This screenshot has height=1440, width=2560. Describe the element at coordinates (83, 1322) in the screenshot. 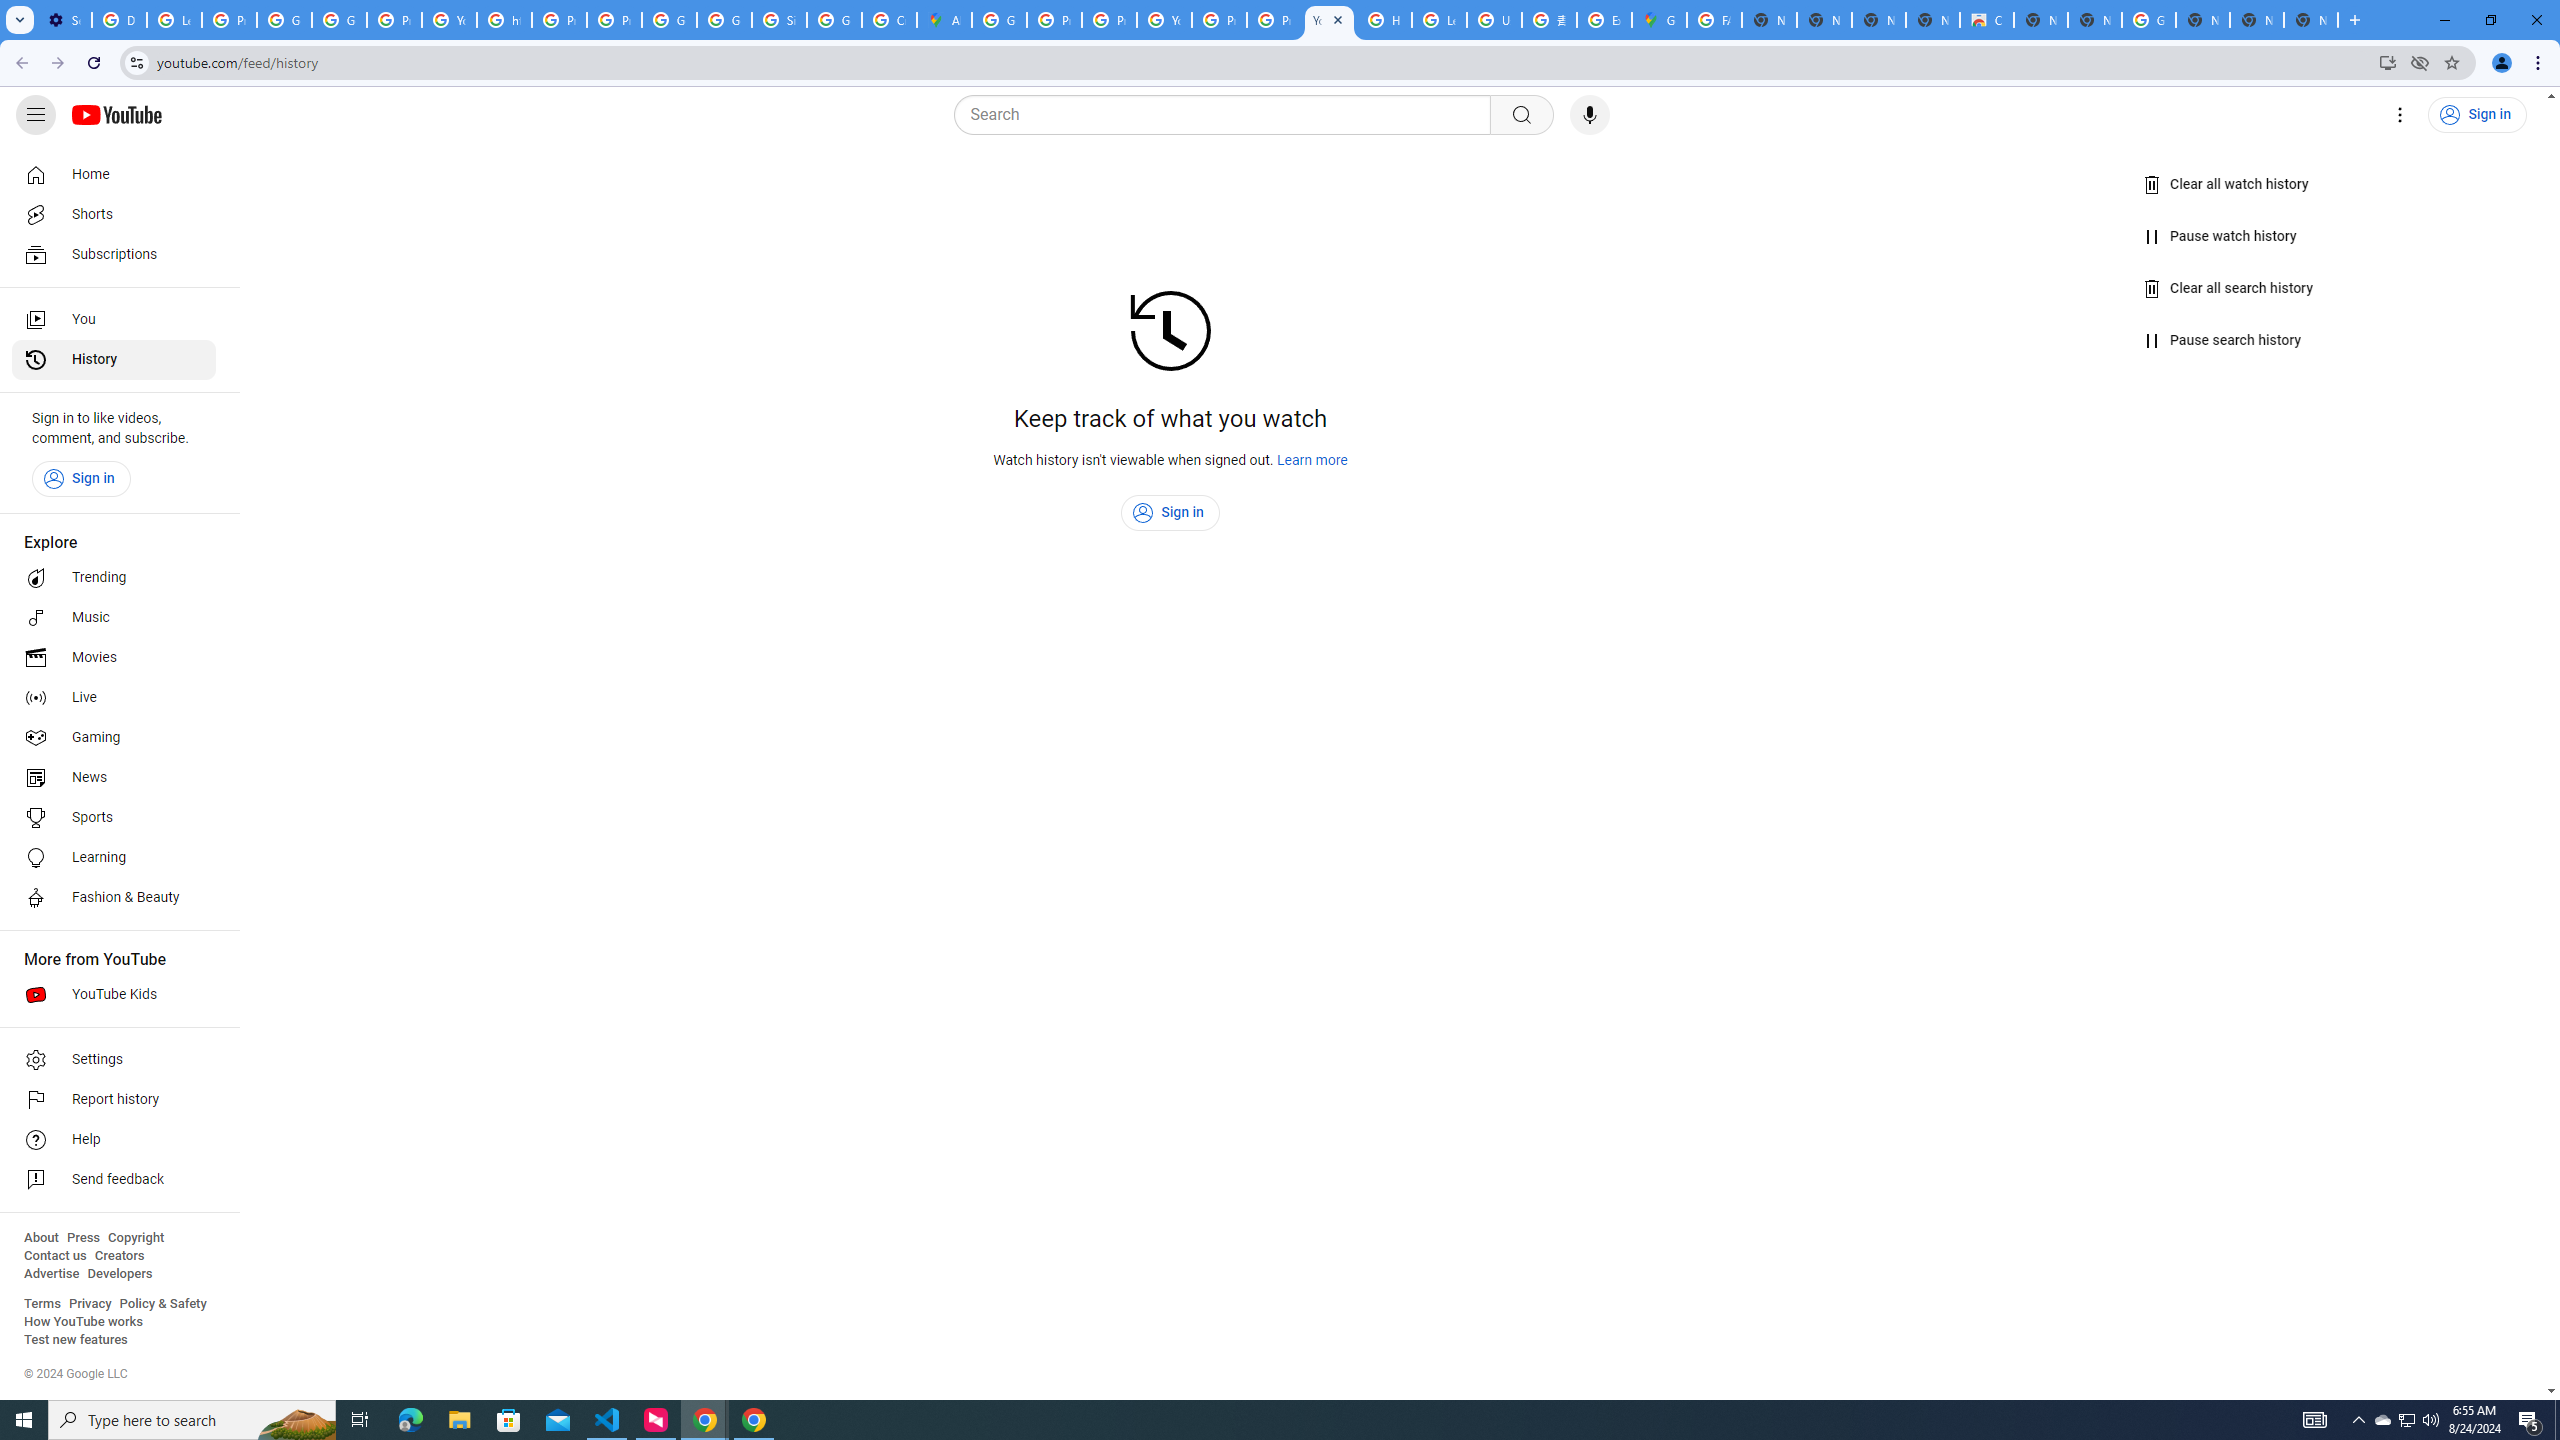

I see `How YouTube works` at that location.